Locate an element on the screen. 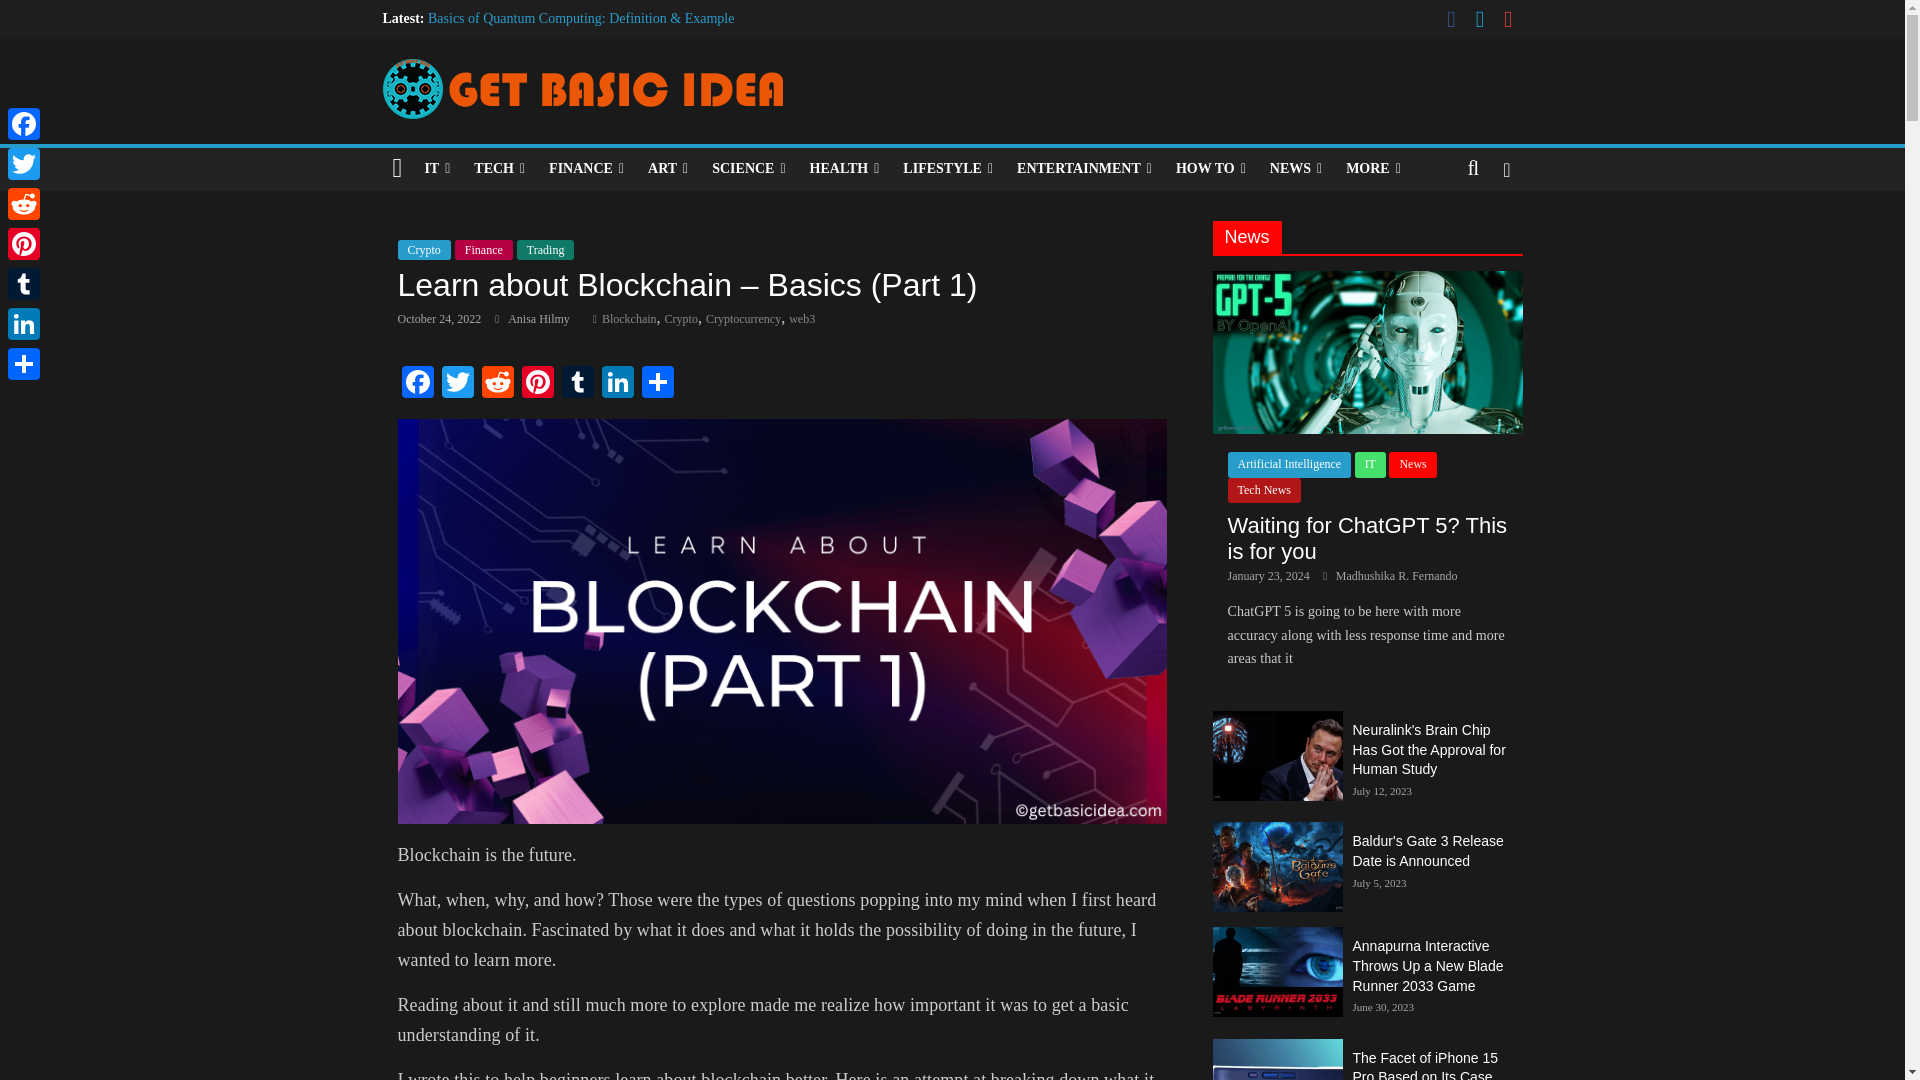 The height and width of the screenshot is (1080, 1920). Facebook is located at coordinates (417, 384).